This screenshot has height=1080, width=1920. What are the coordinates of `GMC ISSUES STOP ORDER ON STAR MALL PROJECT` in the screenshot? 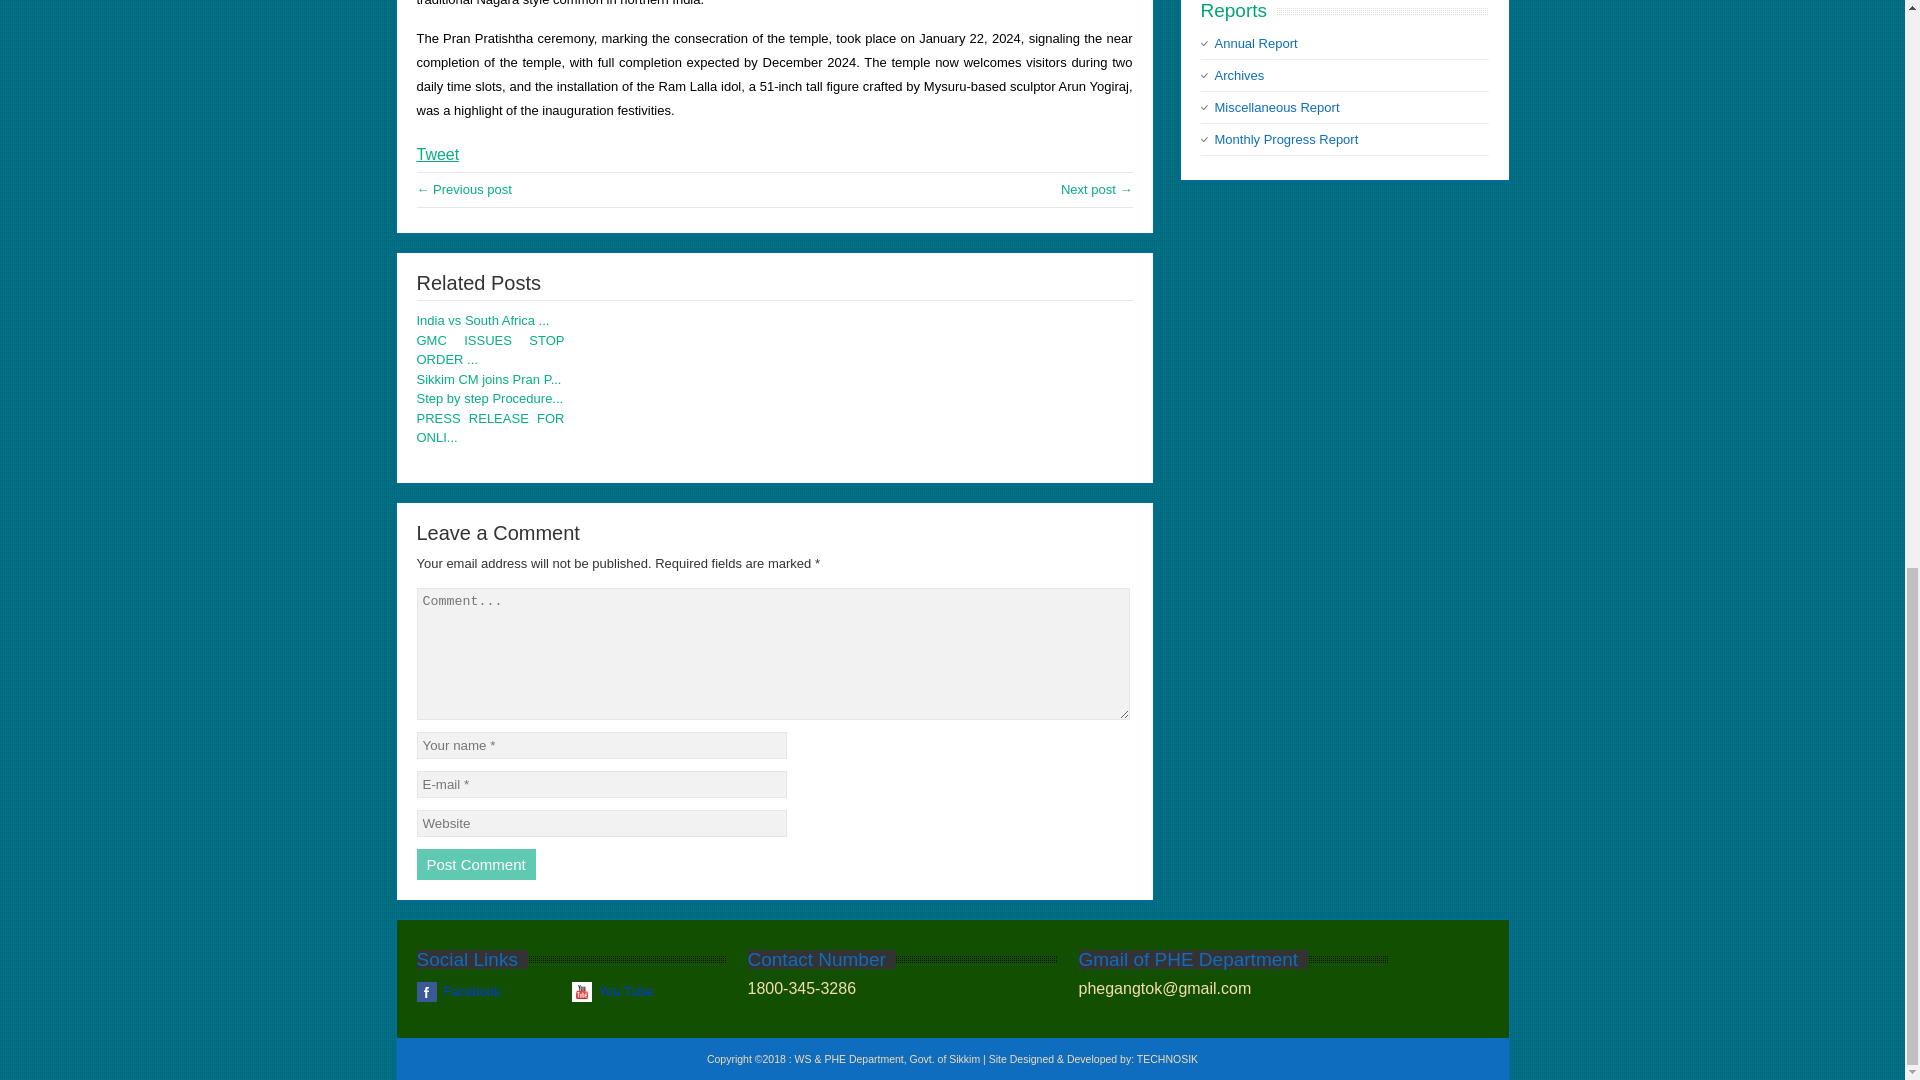 It's located at (490, 350).